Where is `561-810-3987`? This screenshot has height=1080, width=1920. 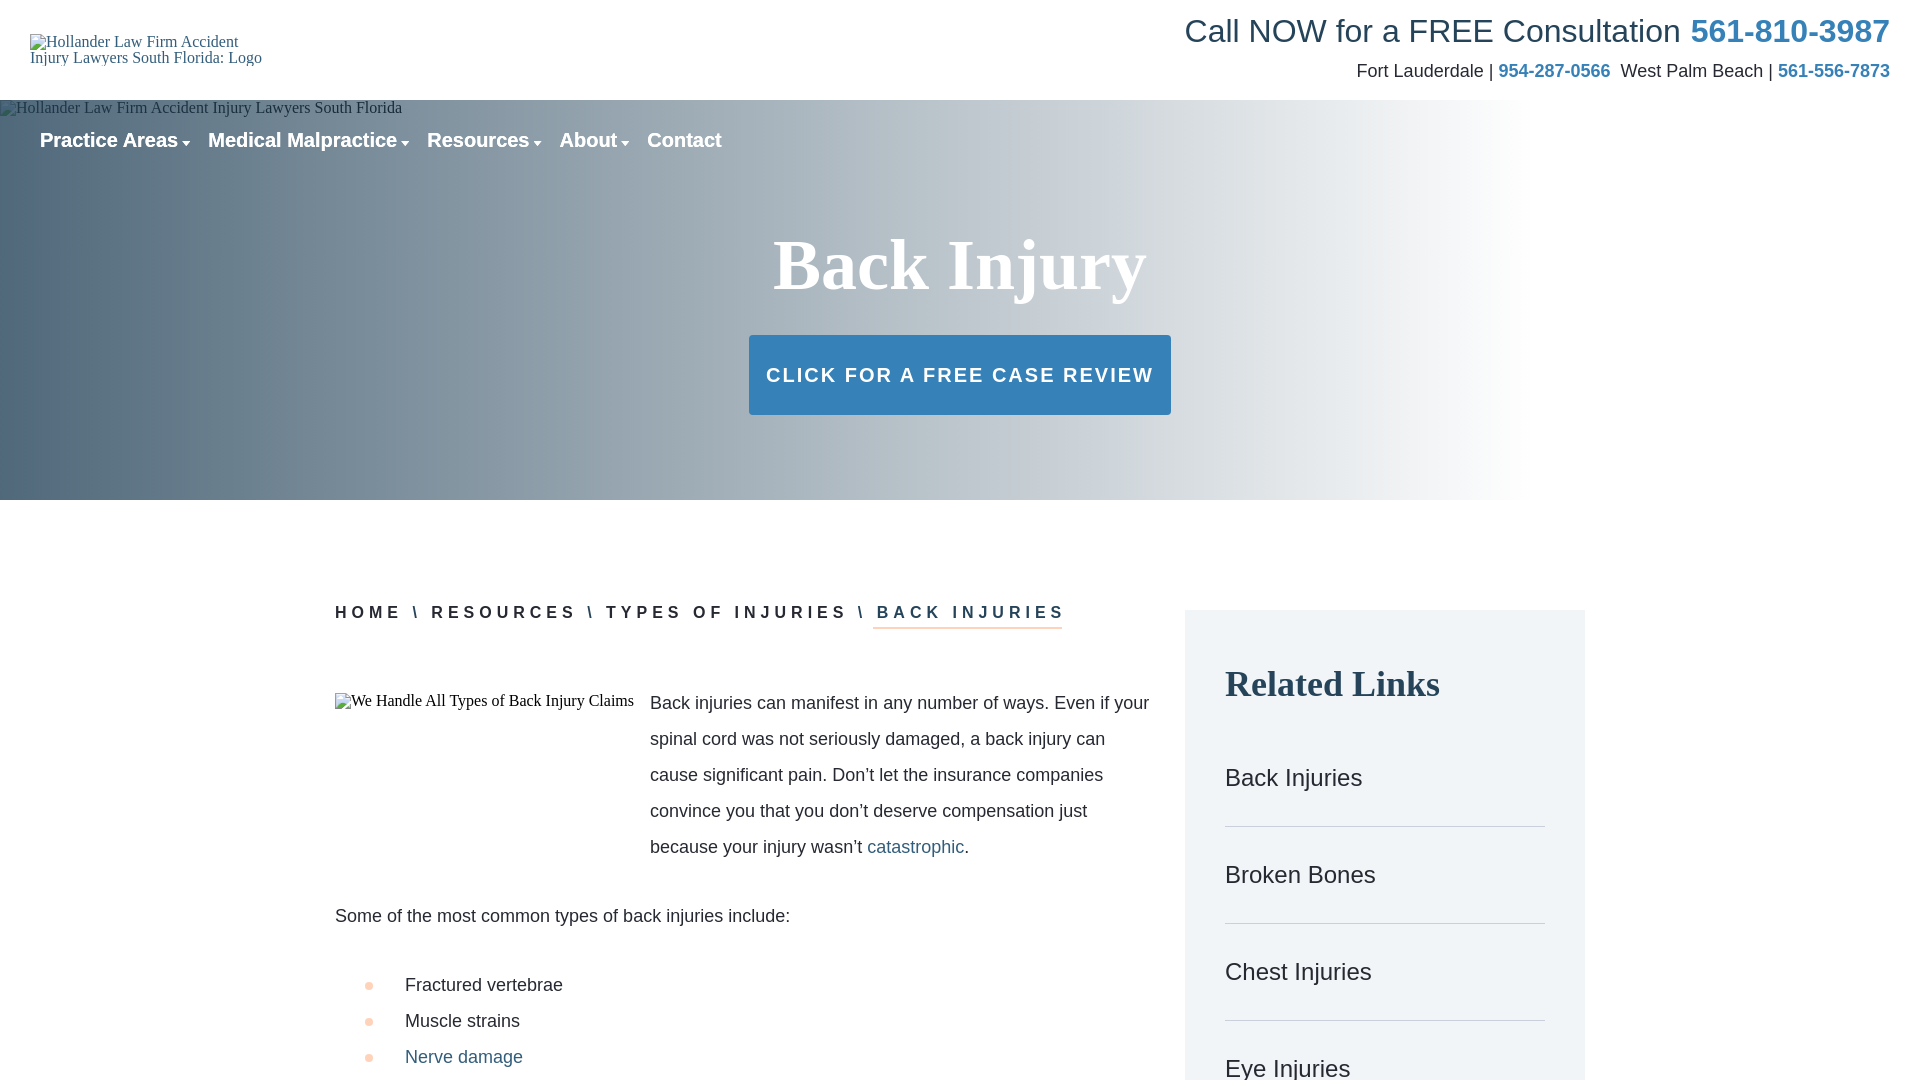 561-810-3987 is located at coordinates (1790, 31).